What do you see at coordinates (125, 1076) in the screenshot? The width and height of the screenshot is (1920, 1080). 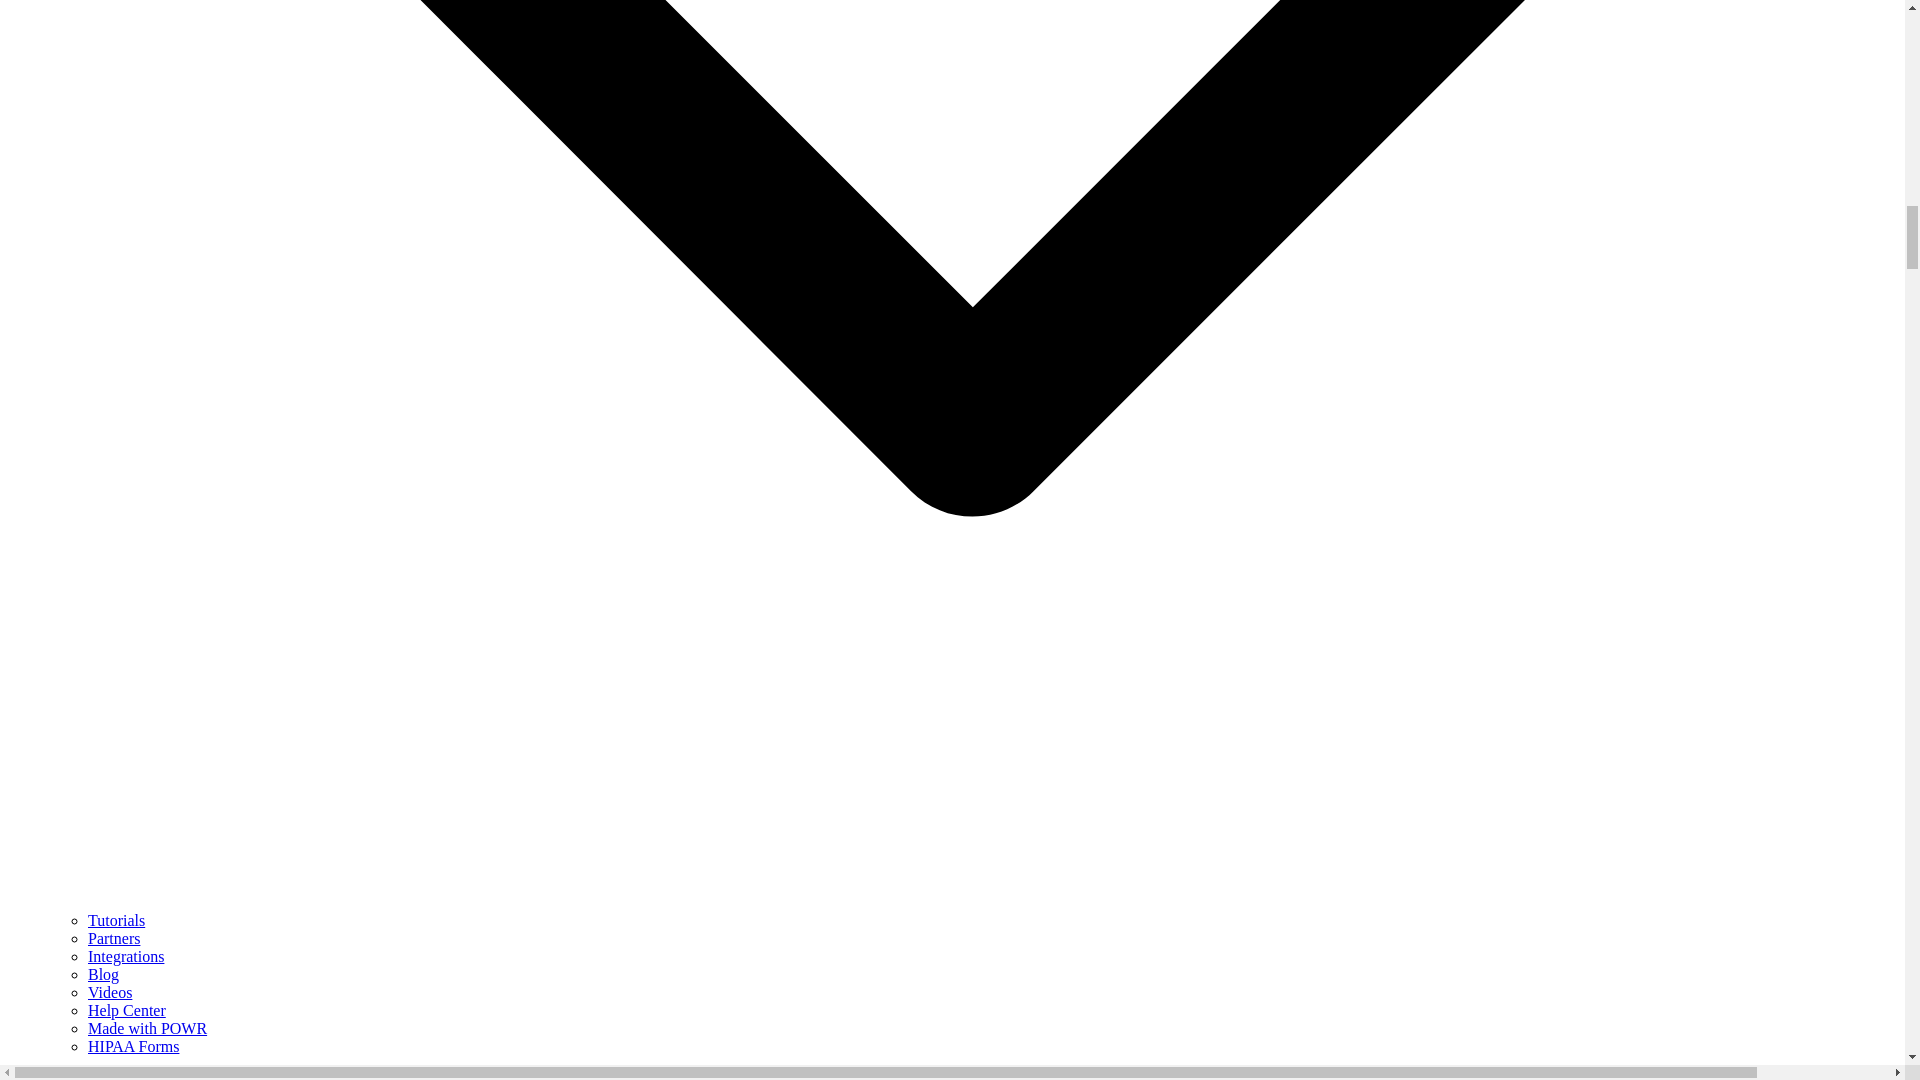 I see `Log In` at bounding box center [125, 1076].